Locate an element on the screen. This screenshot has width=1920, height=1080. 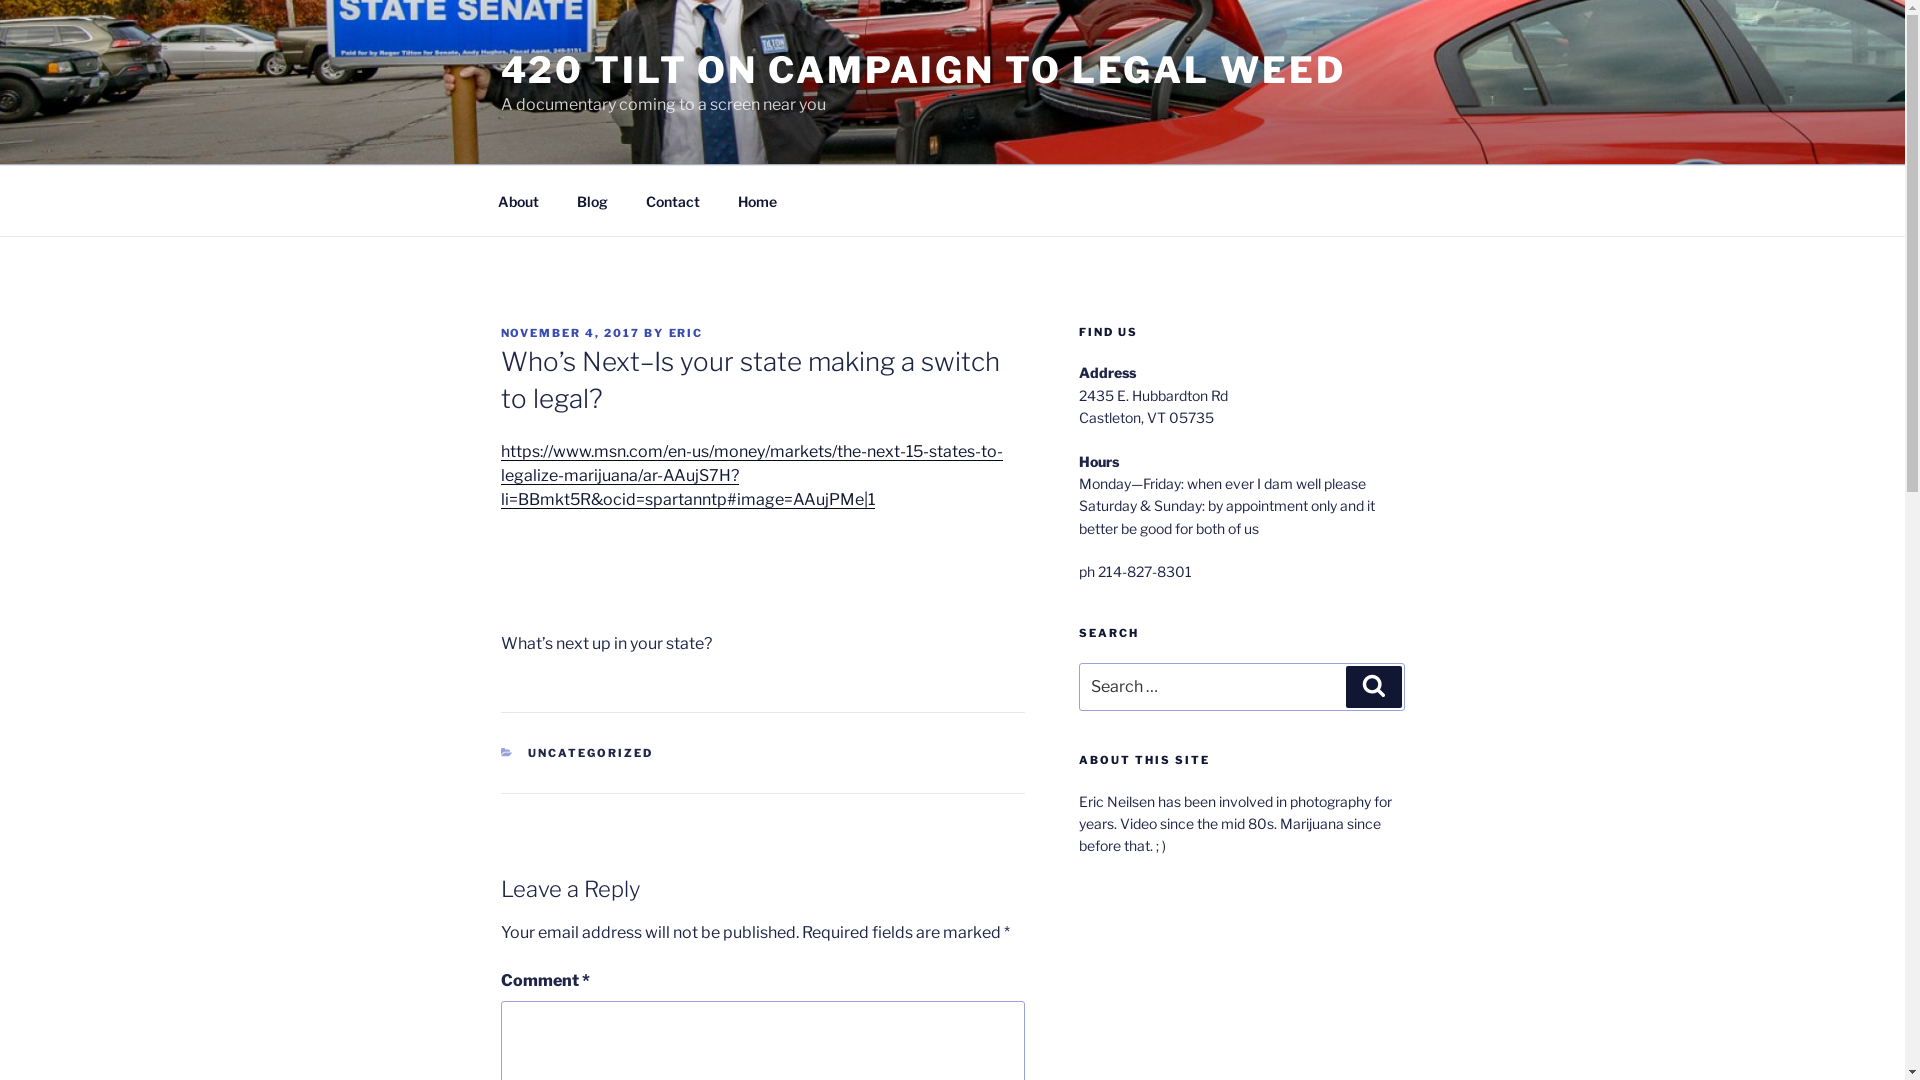
Search is located at coordinates (1374, 687).